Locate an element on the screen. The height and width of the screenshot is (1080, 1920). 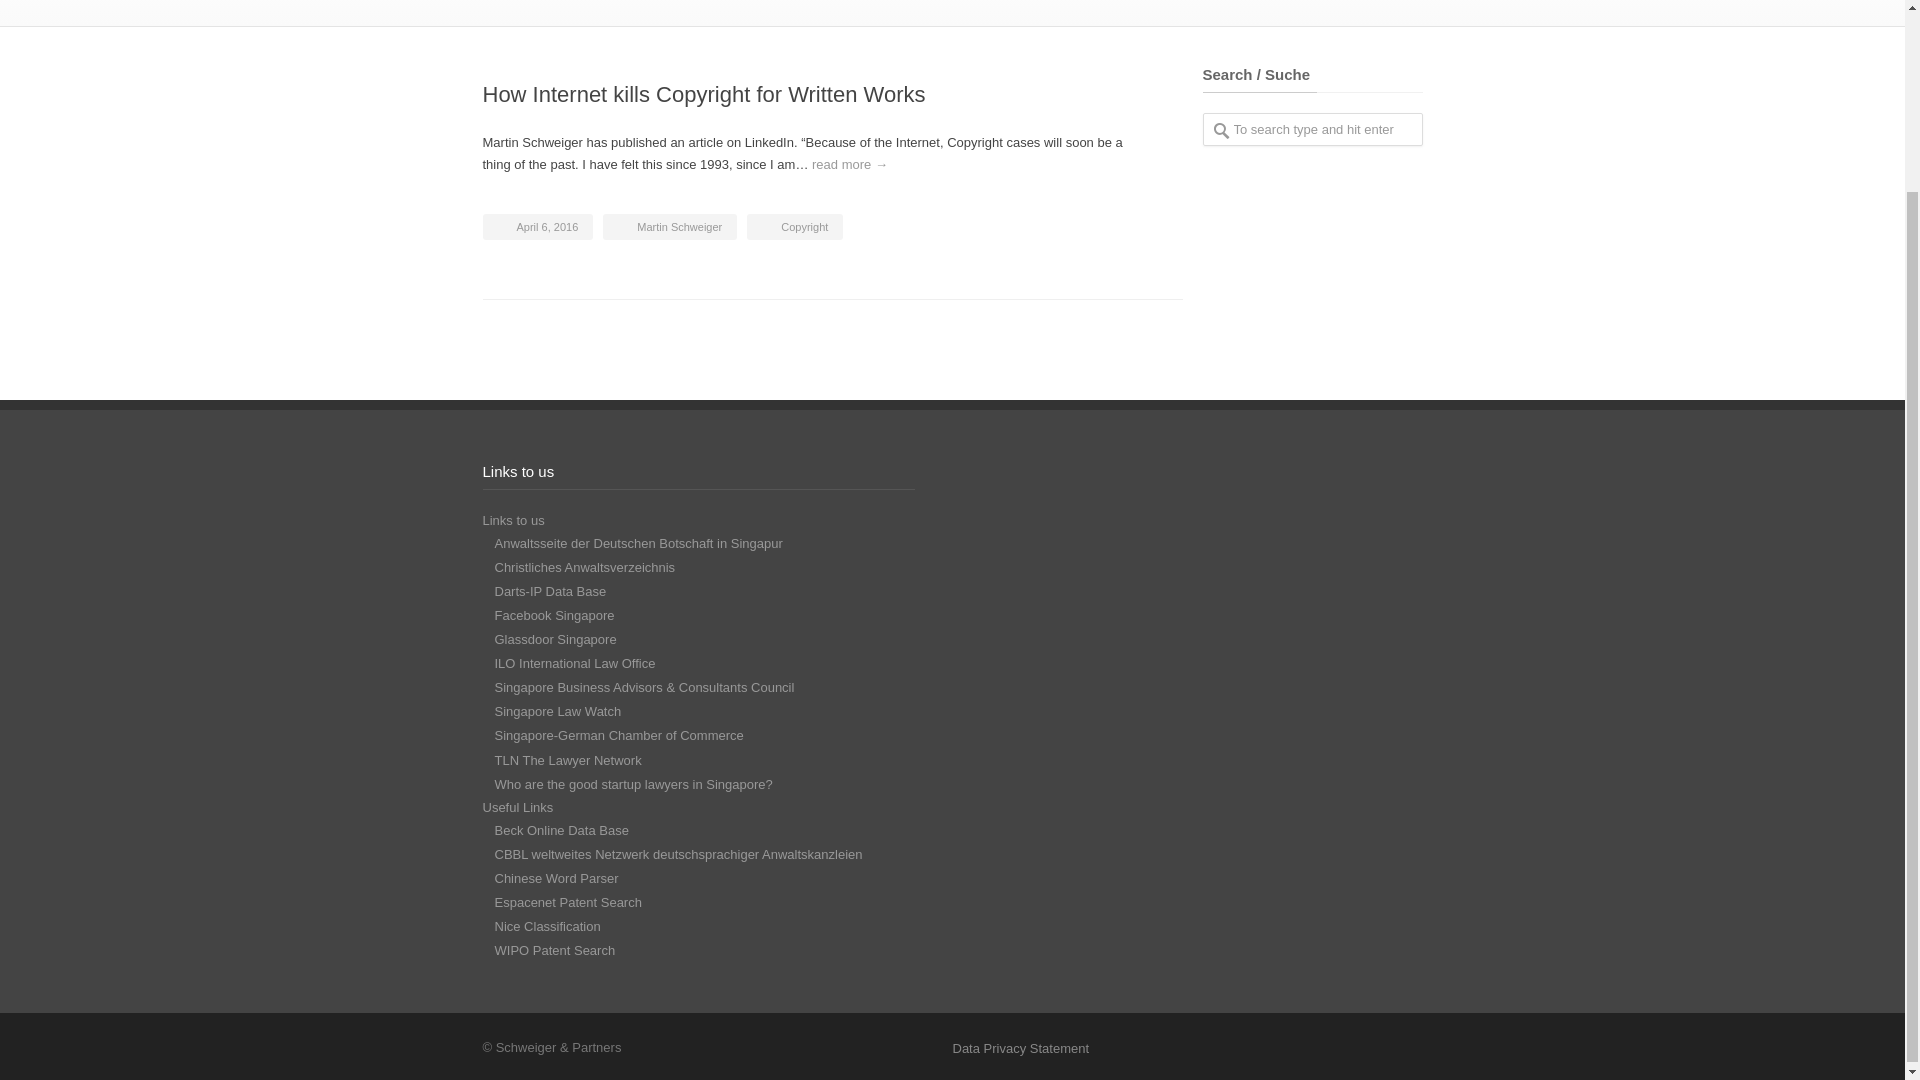
Glassdoor Singapore is located at coordinates (554, 638).